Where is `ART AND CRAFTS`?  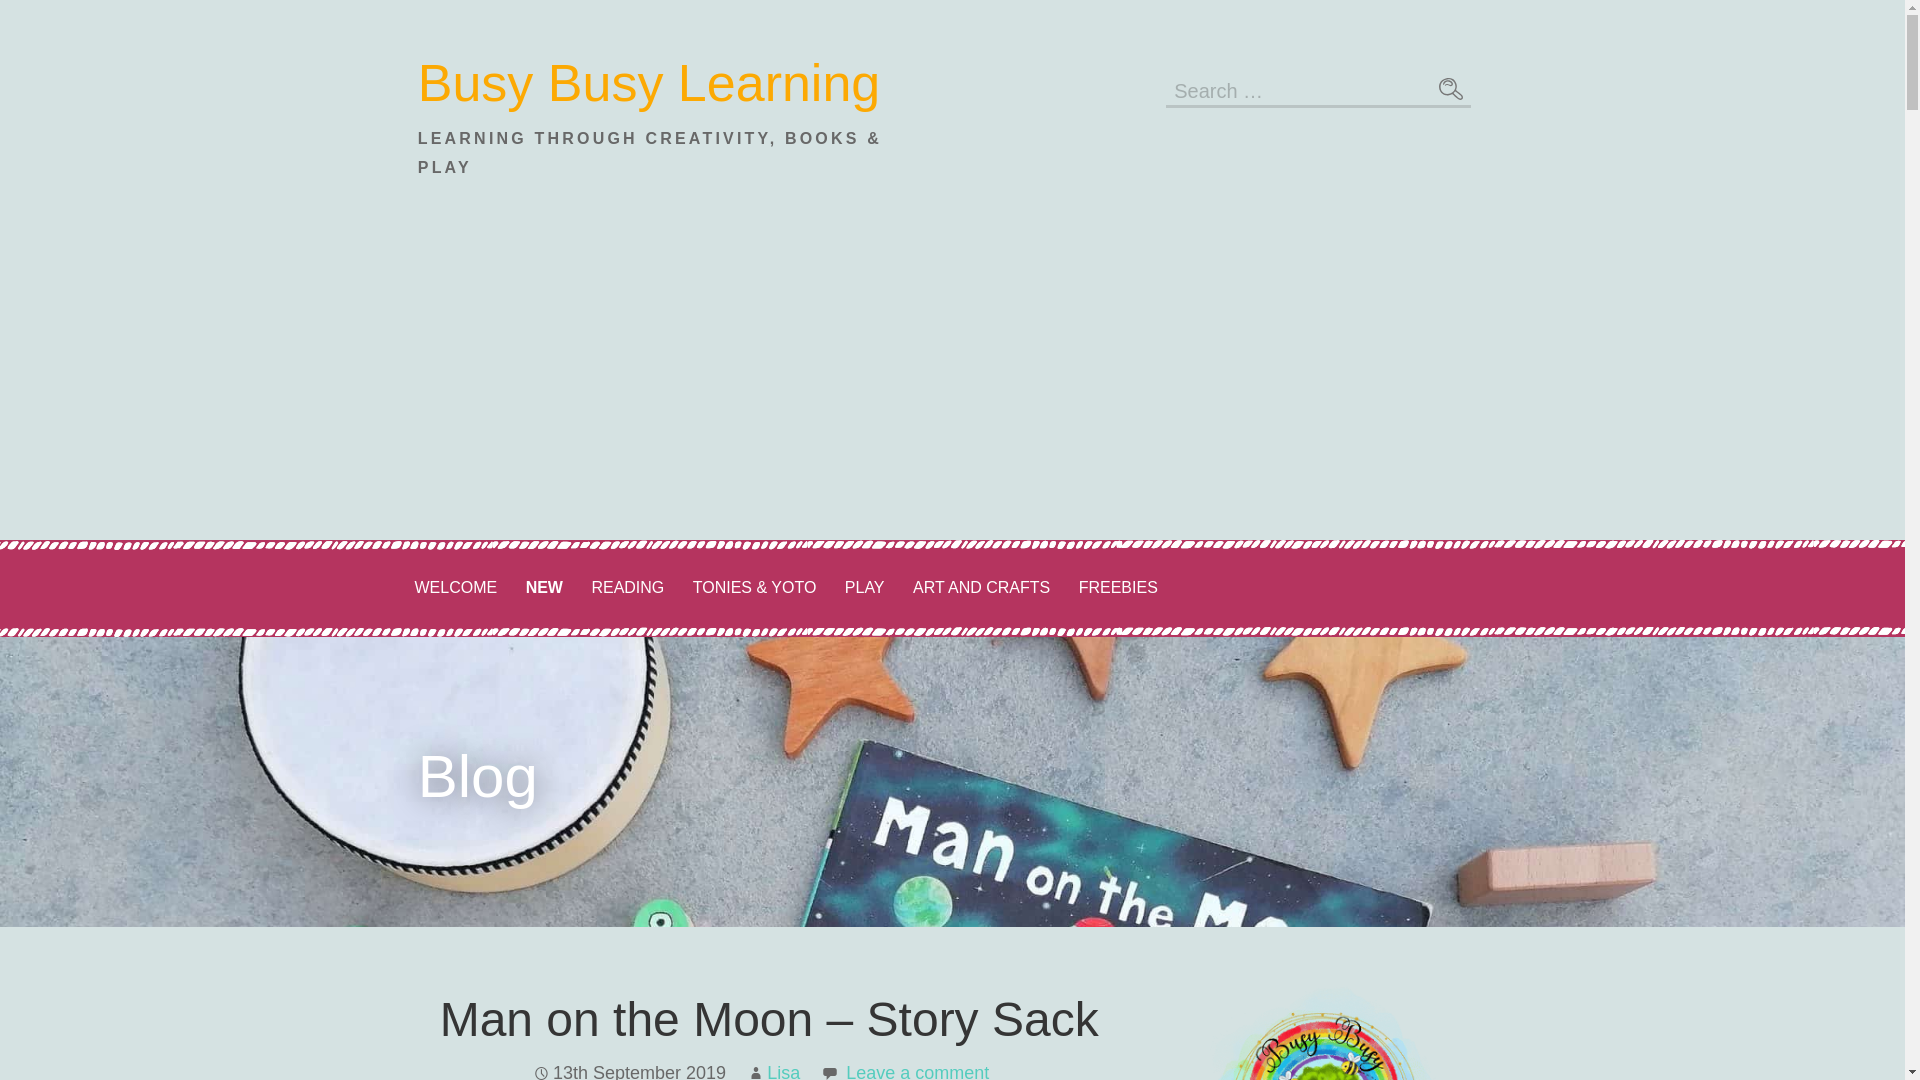
ART AND CRAFTS is located at coordinates (980, 588).